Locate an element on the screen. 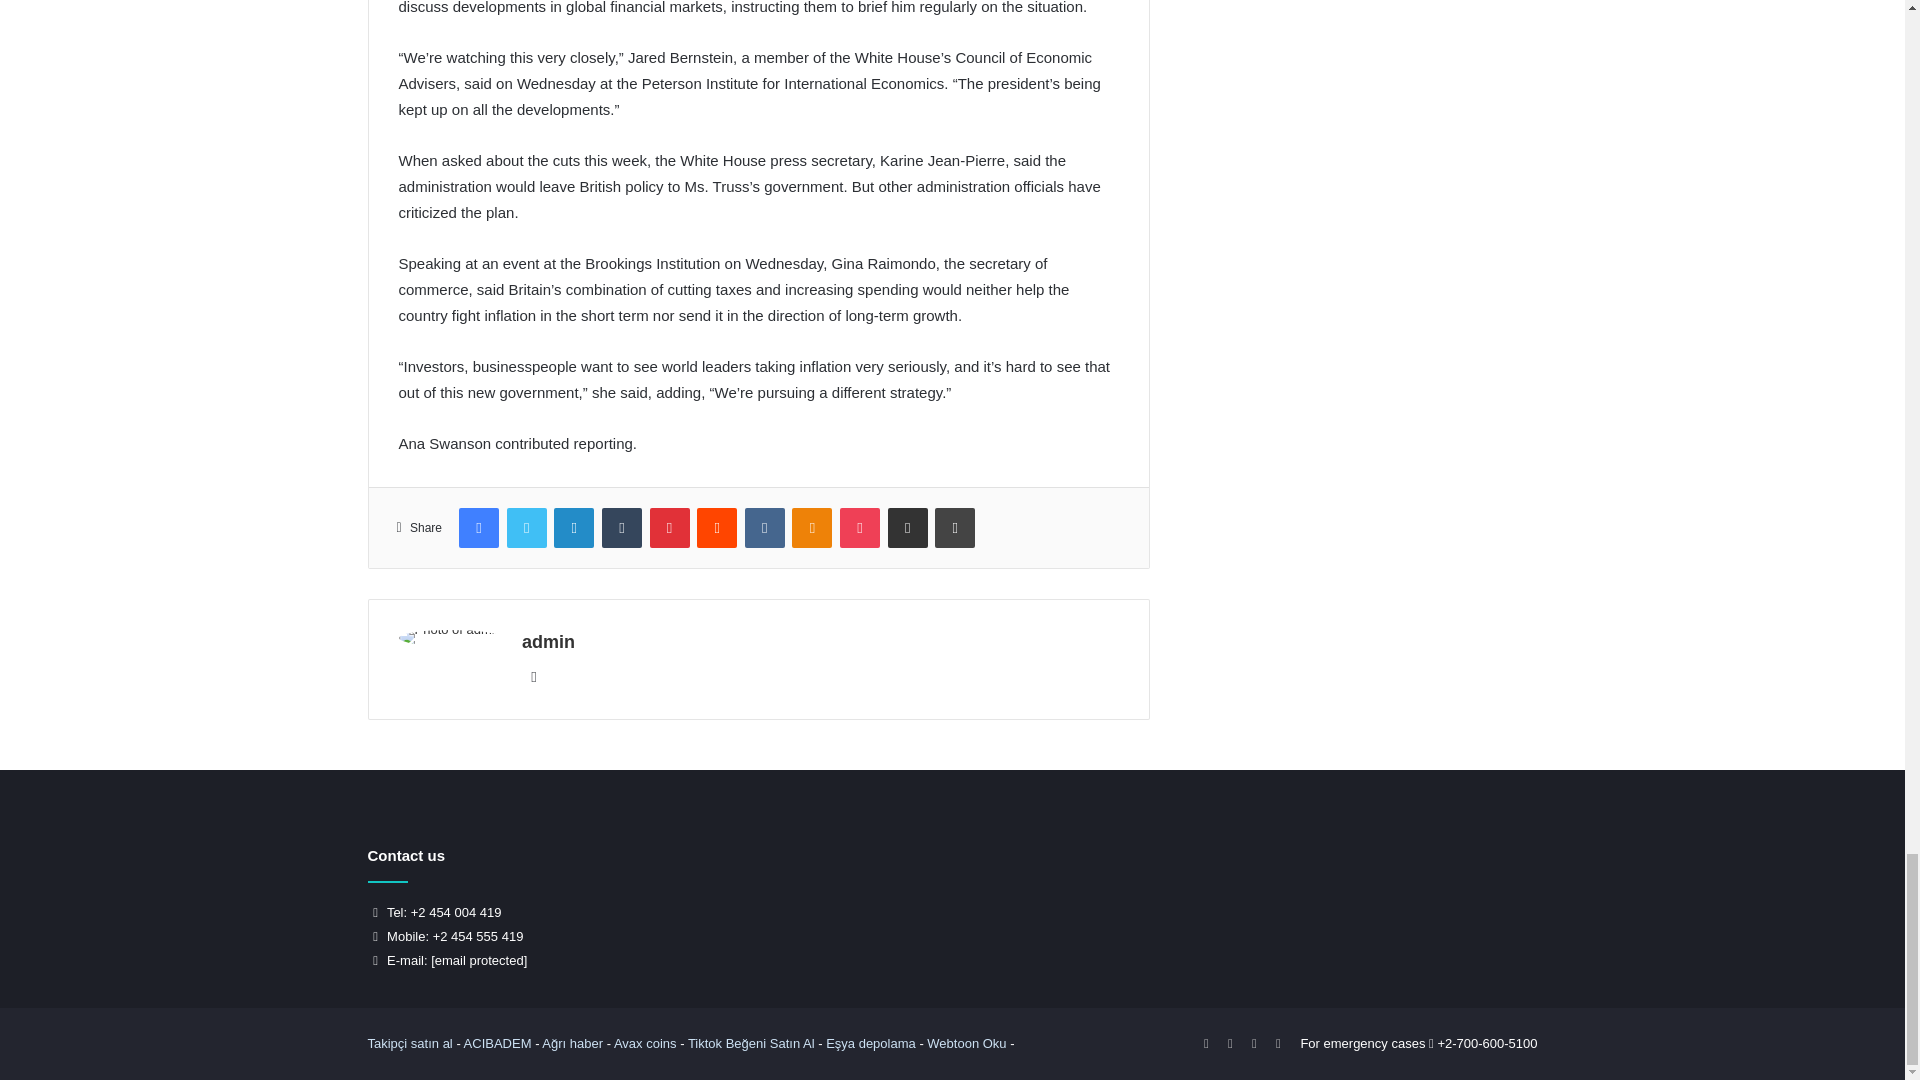  Facebook is located at coordinates (478, 527).